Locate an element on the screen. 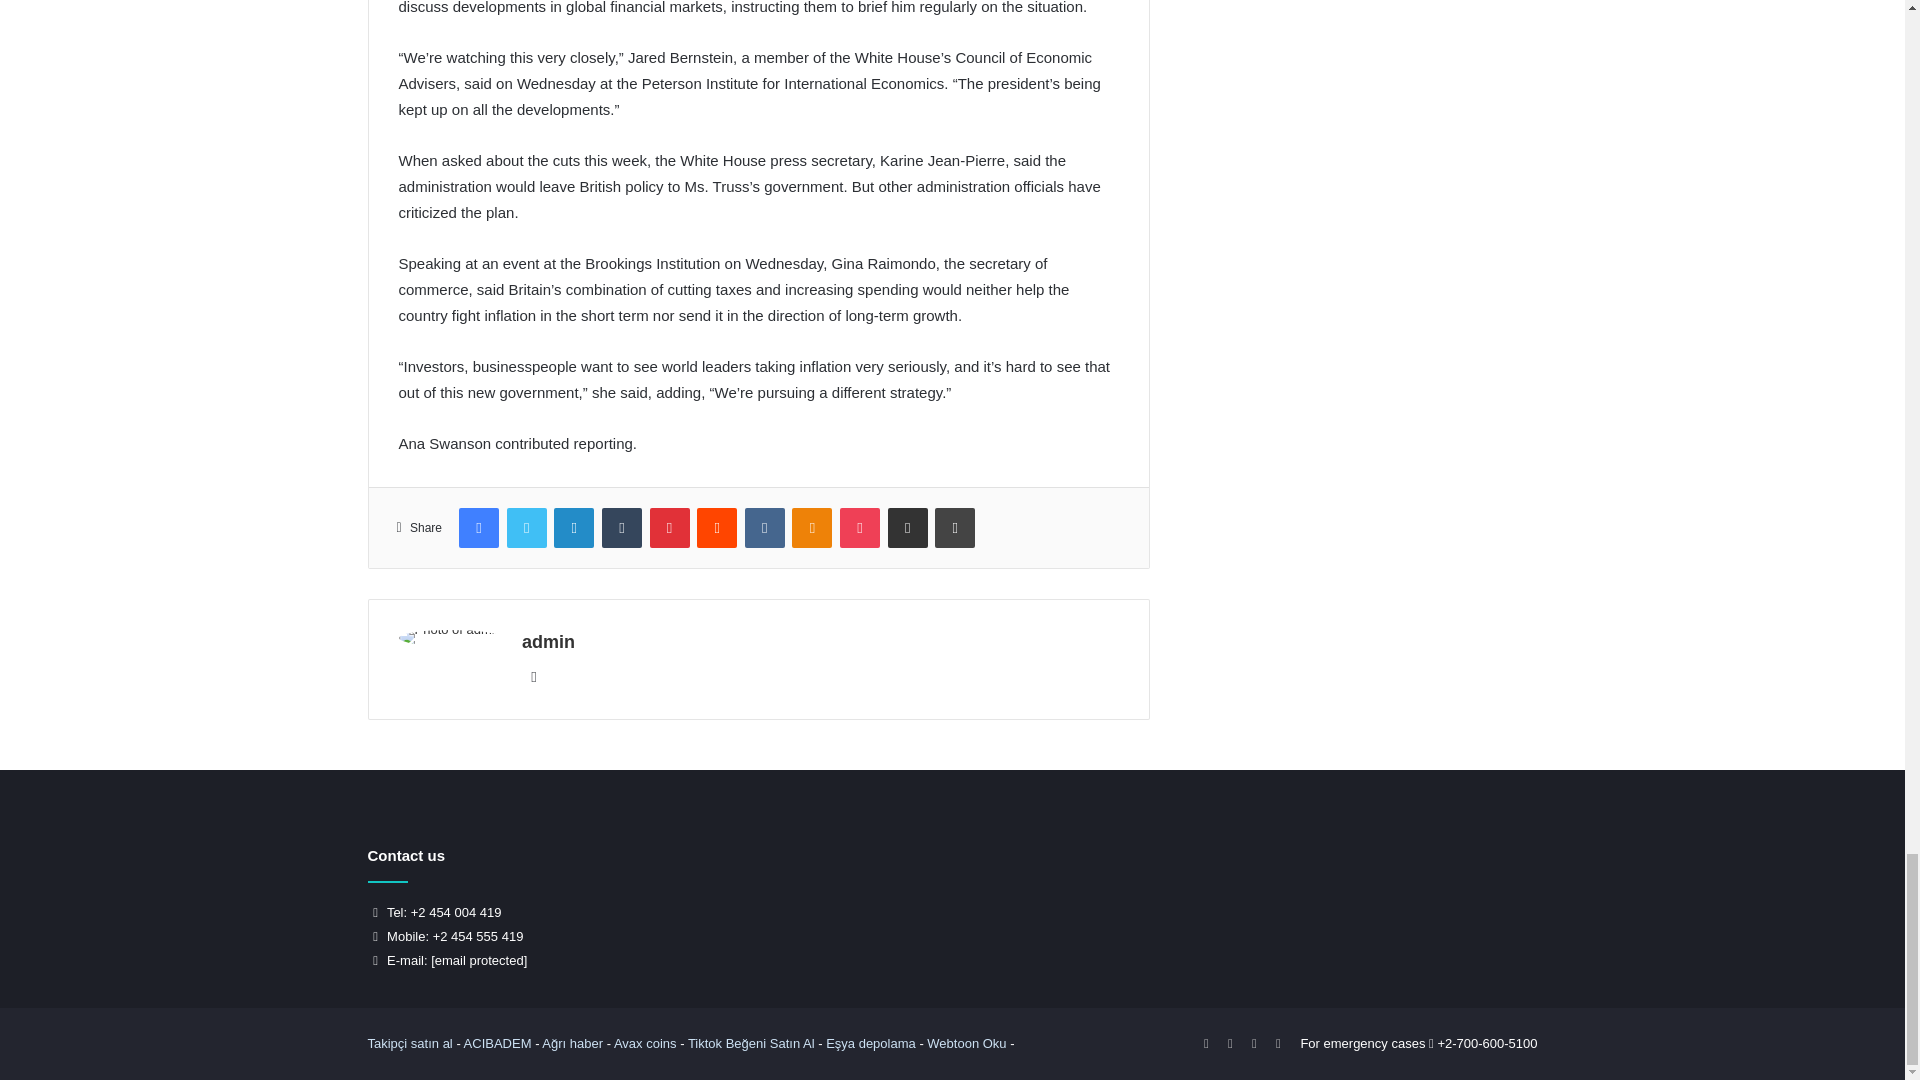  Facebook is located at coordinates (478, 527).